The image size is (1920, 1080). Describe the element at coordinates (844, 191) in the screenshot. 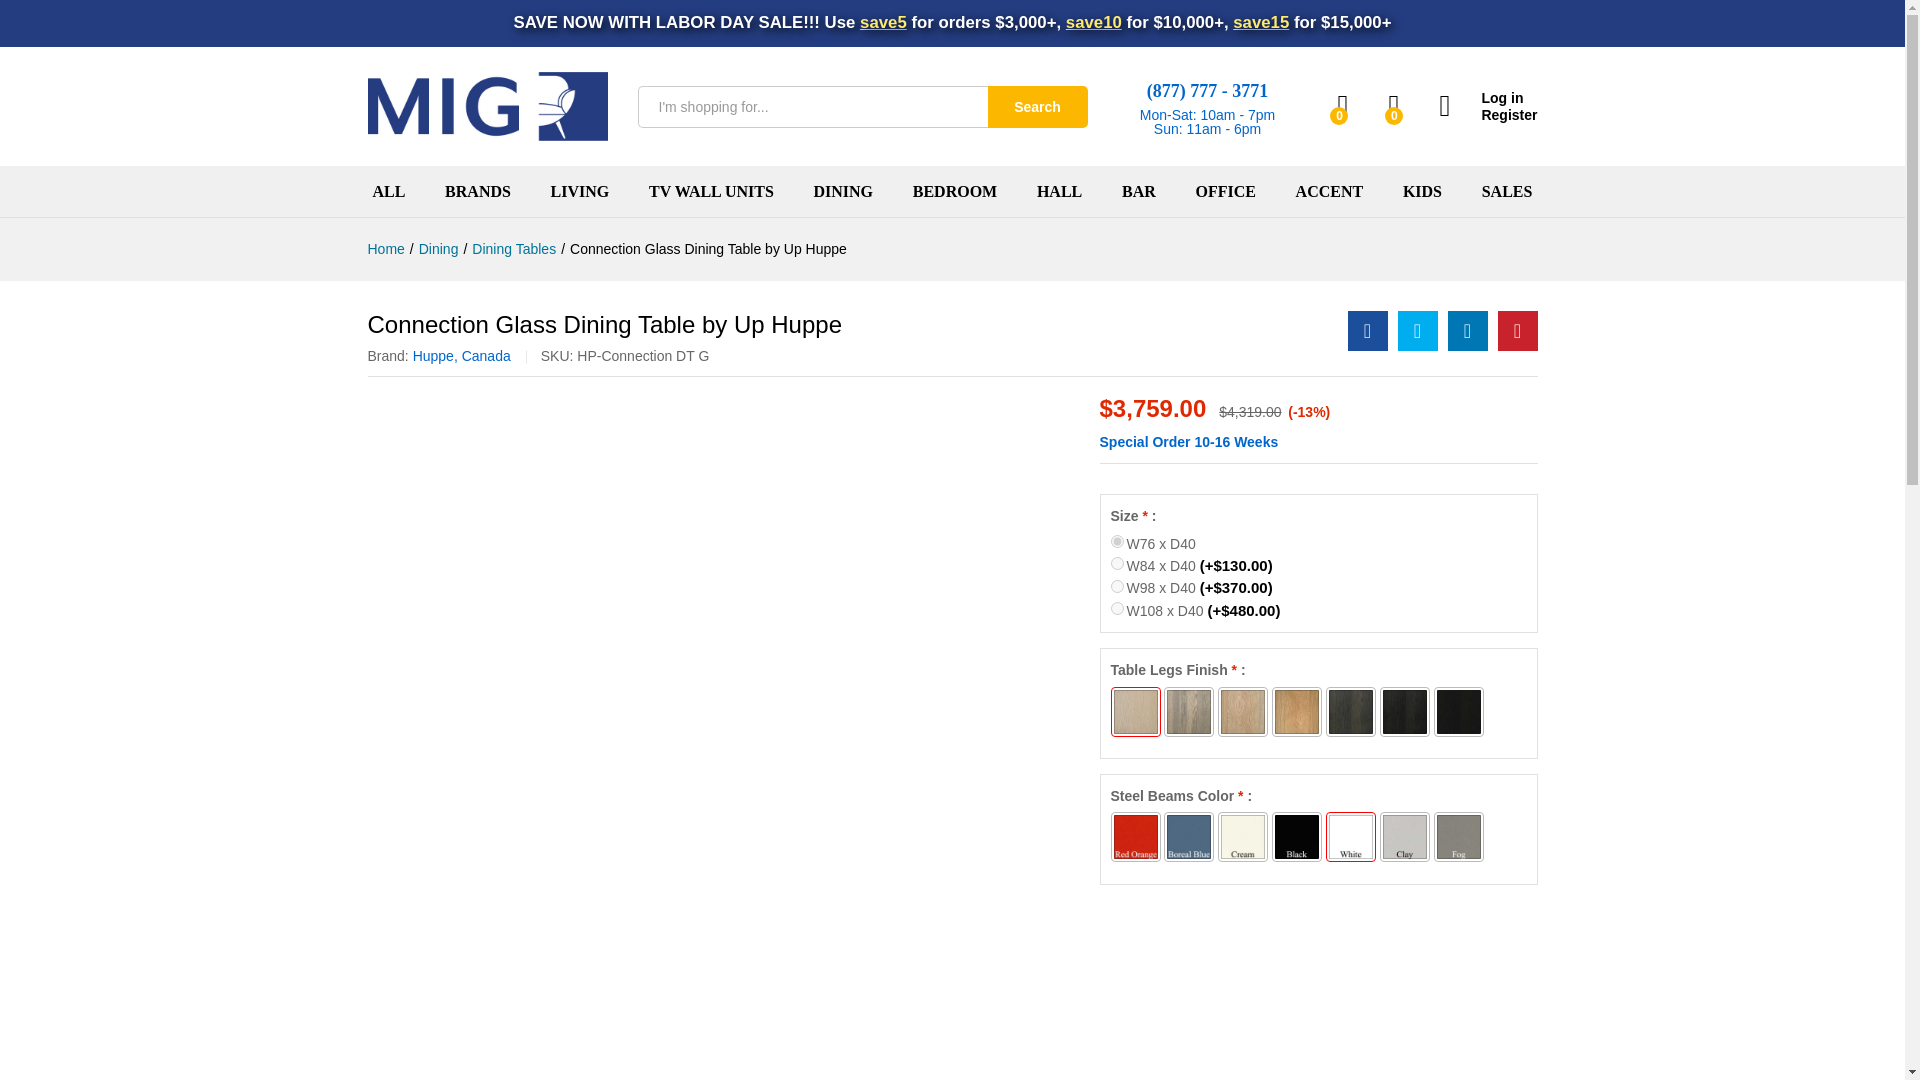

I see `Dining Room Furniture` at that location.